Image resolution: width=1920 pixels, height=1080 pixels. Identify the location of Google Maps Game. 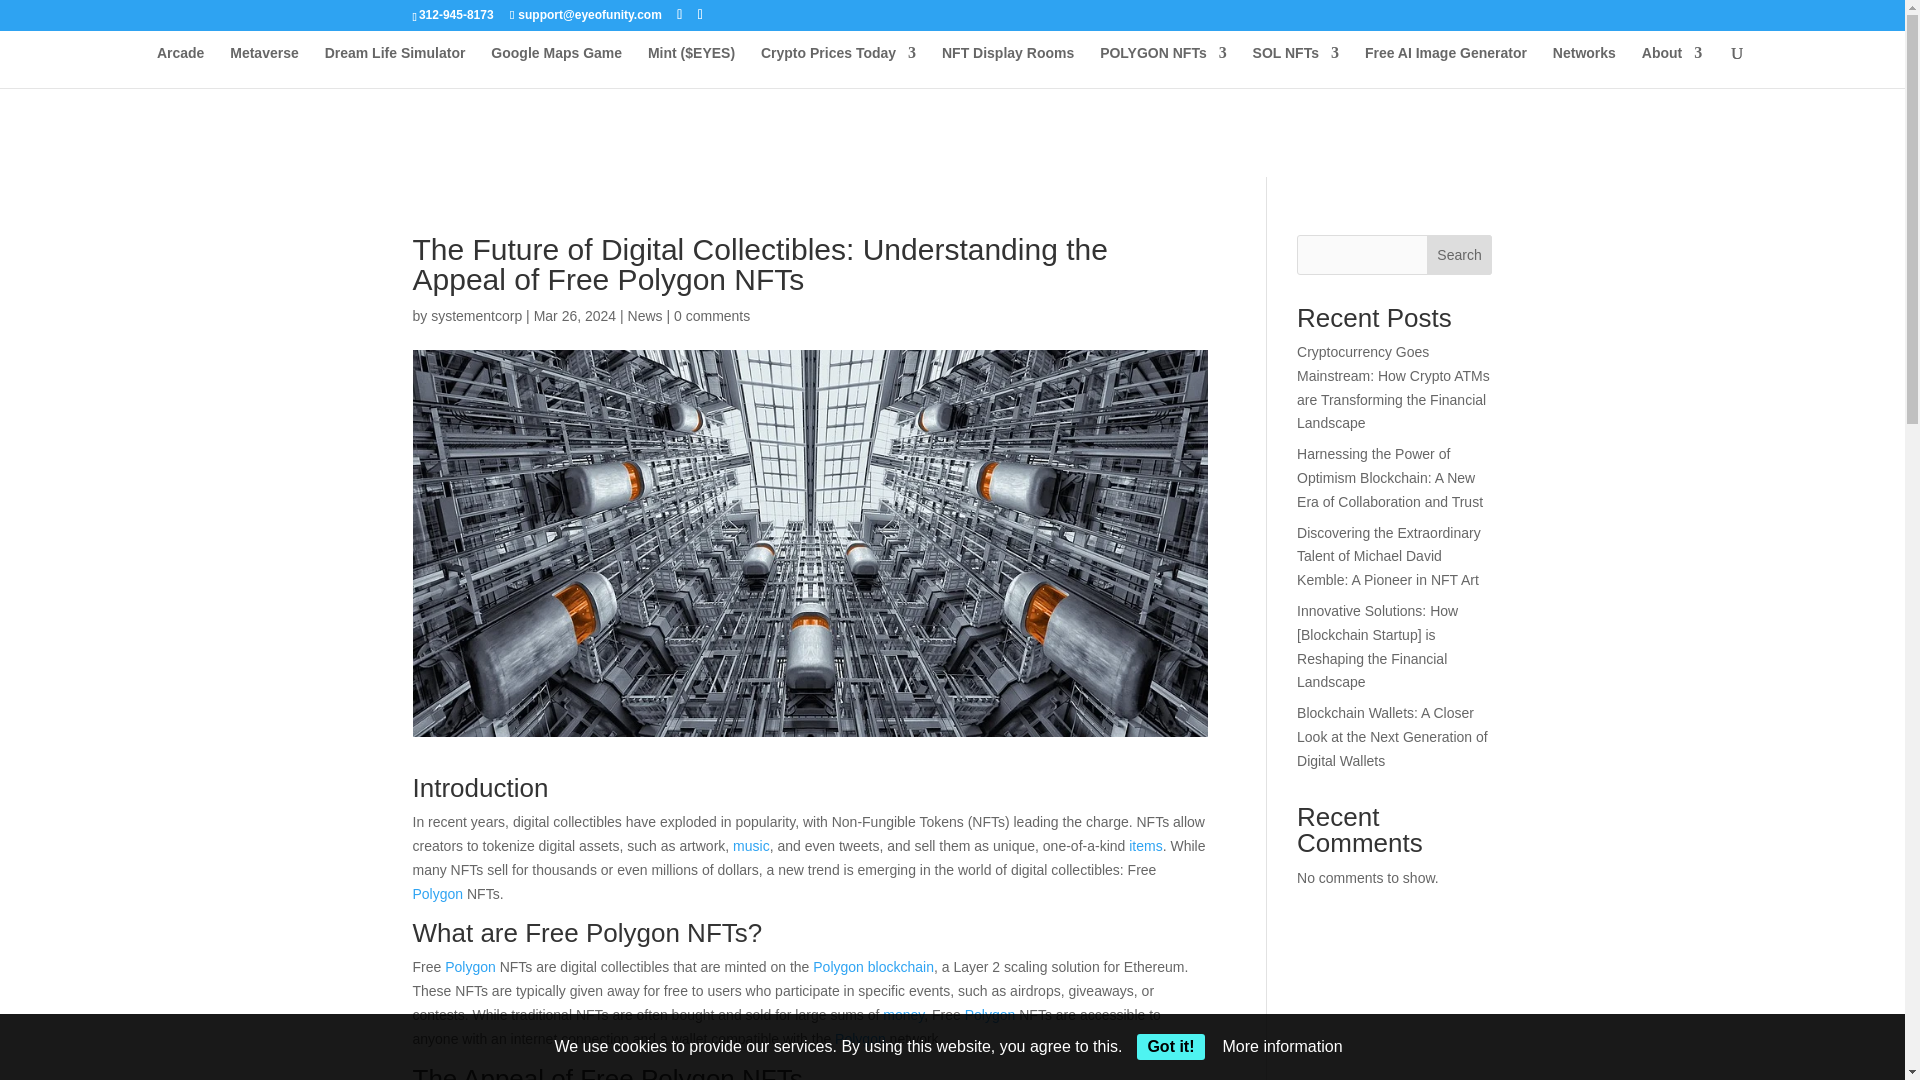
(556, 66).